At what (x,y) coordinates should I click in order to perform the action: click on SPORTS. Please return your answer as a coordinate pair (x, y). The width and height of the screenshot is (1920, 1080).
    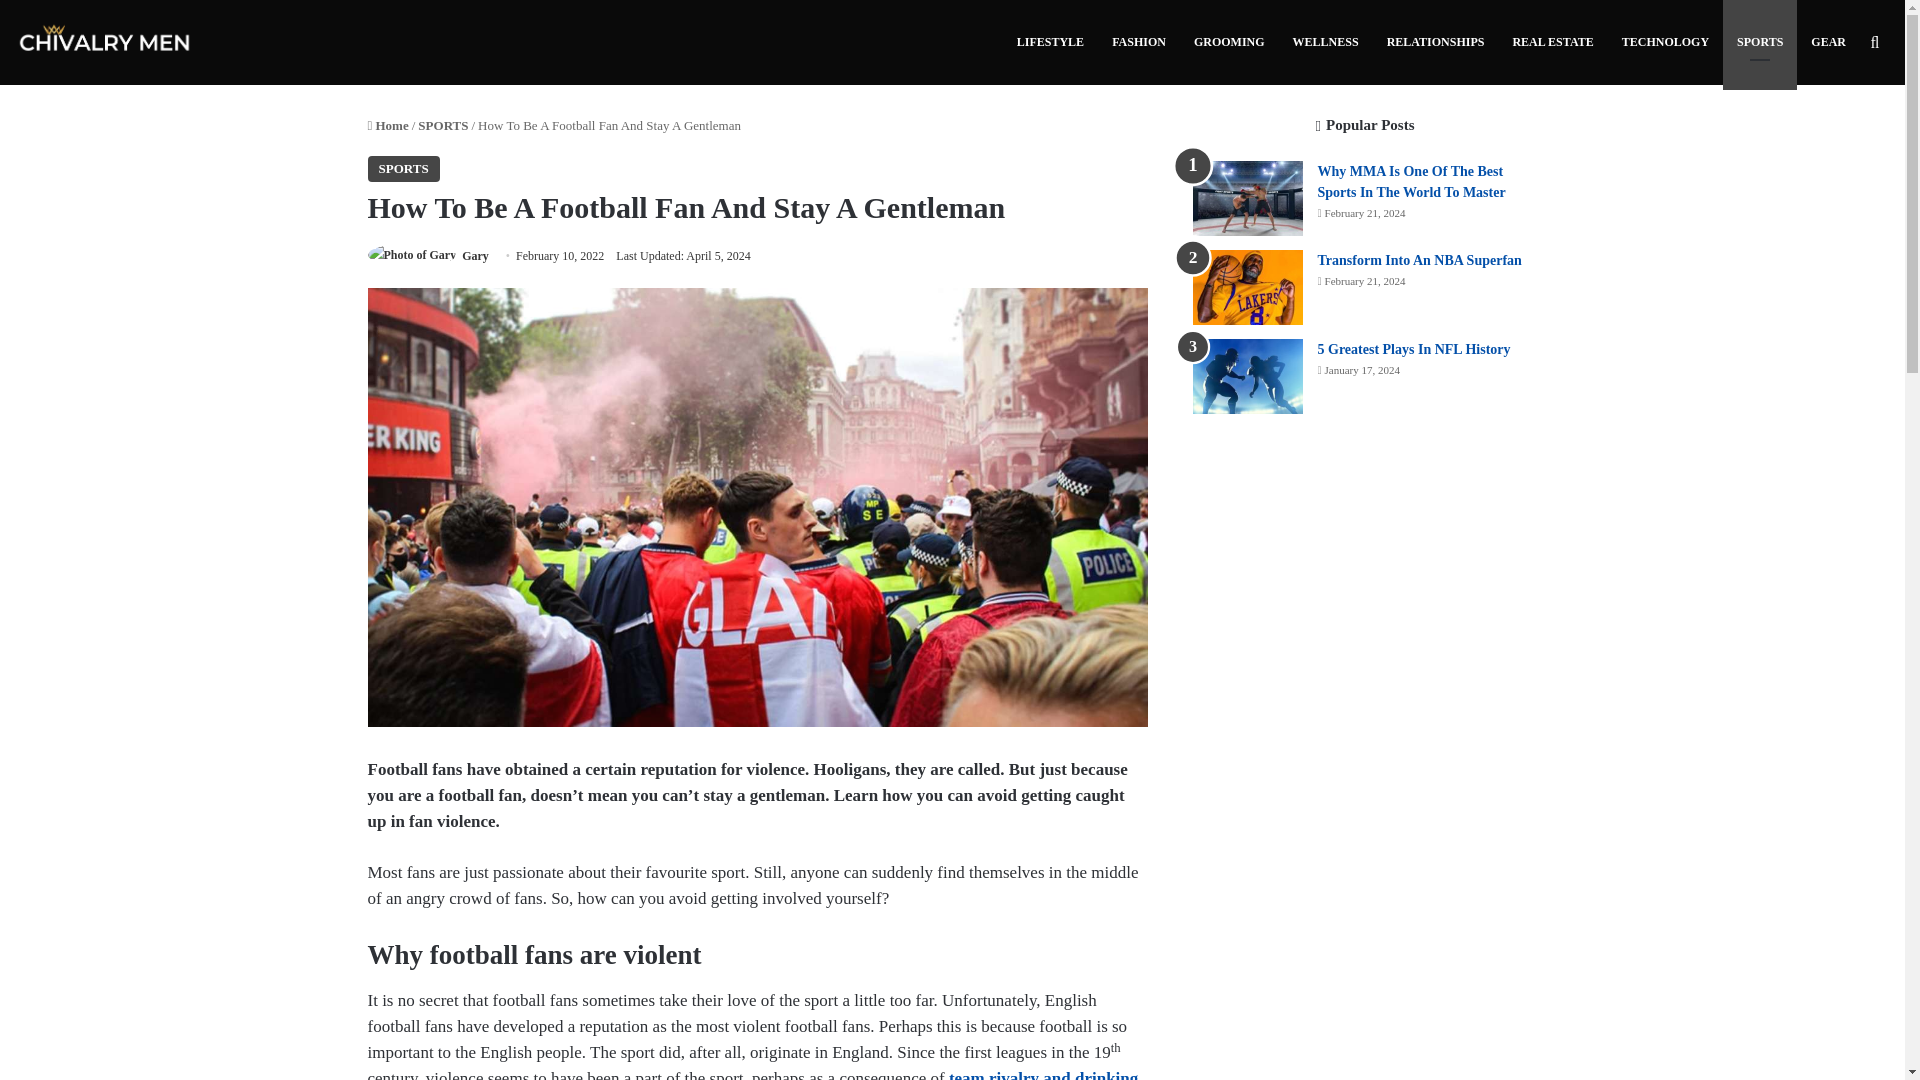
    Looking at the image, I should click on (443, 124).